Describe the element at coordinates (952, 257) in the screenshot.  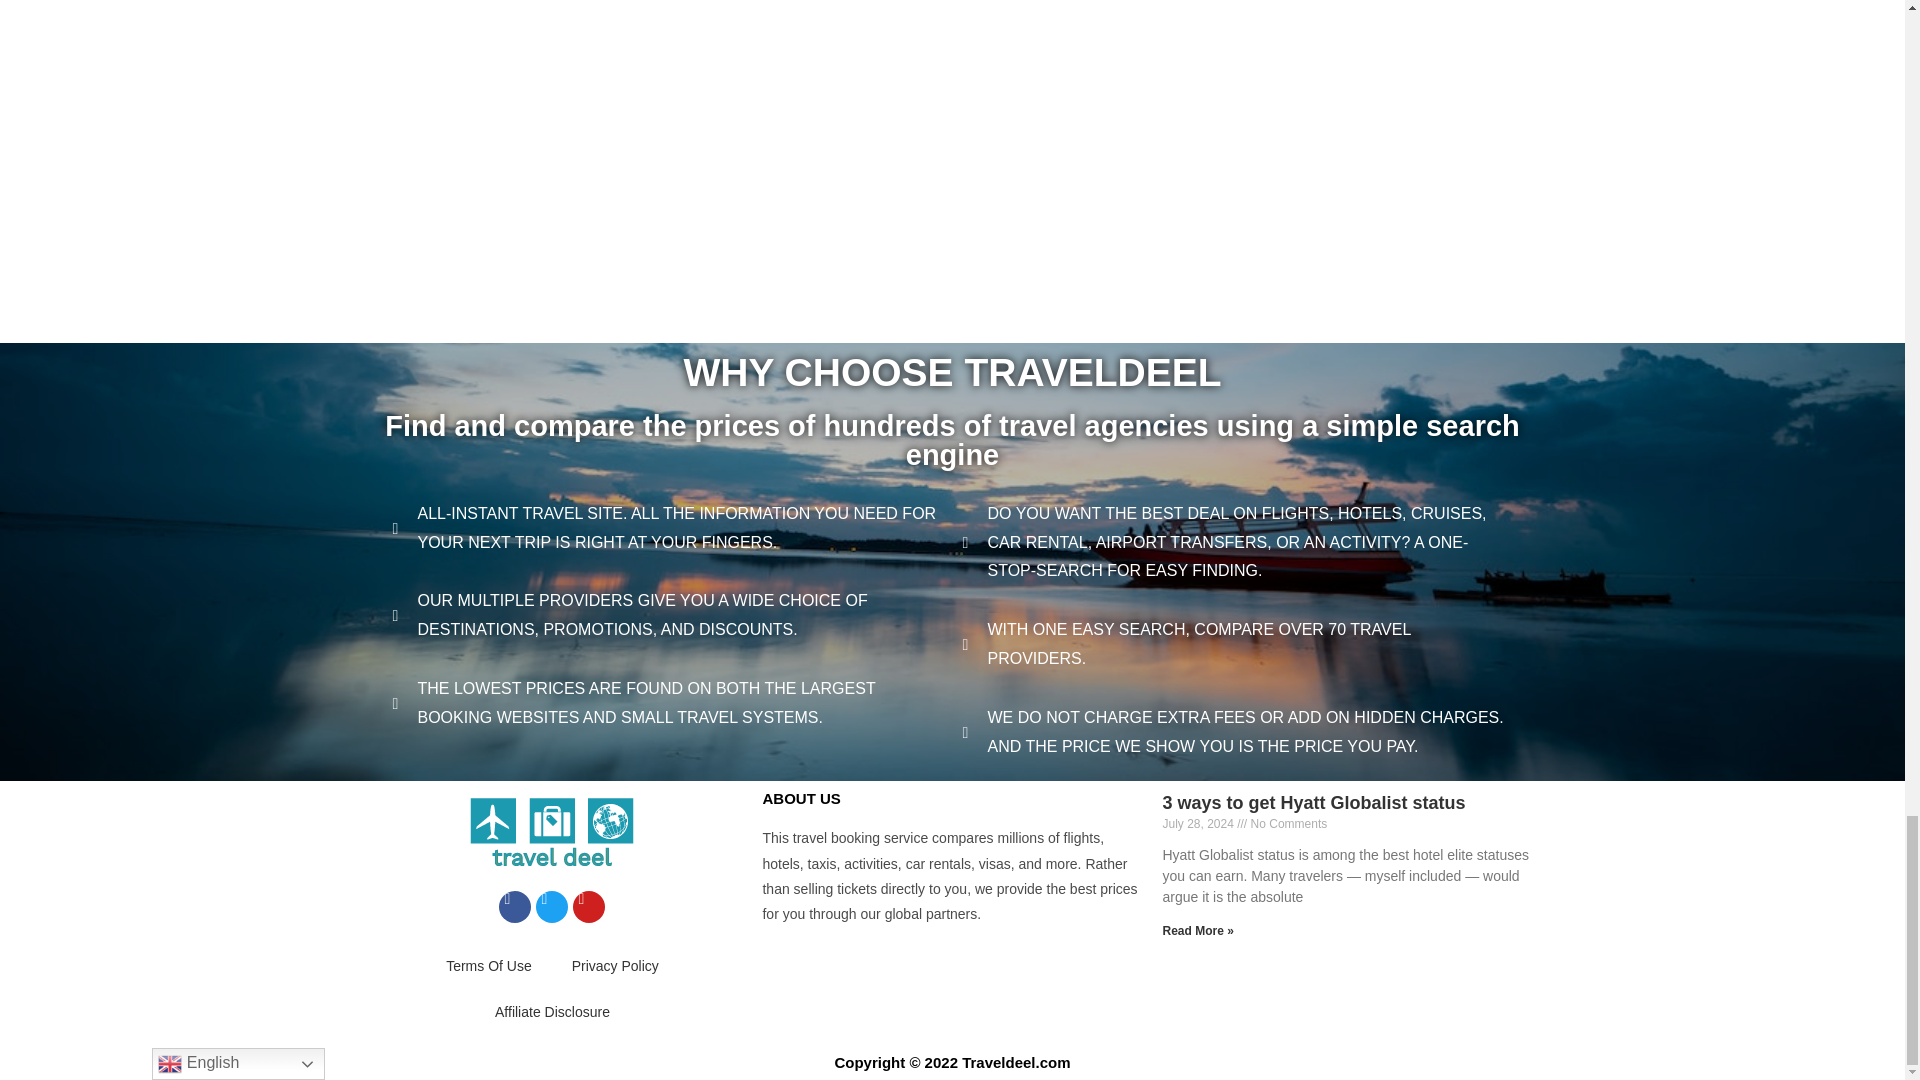
I see `GetYourGuide Widget` at that location.